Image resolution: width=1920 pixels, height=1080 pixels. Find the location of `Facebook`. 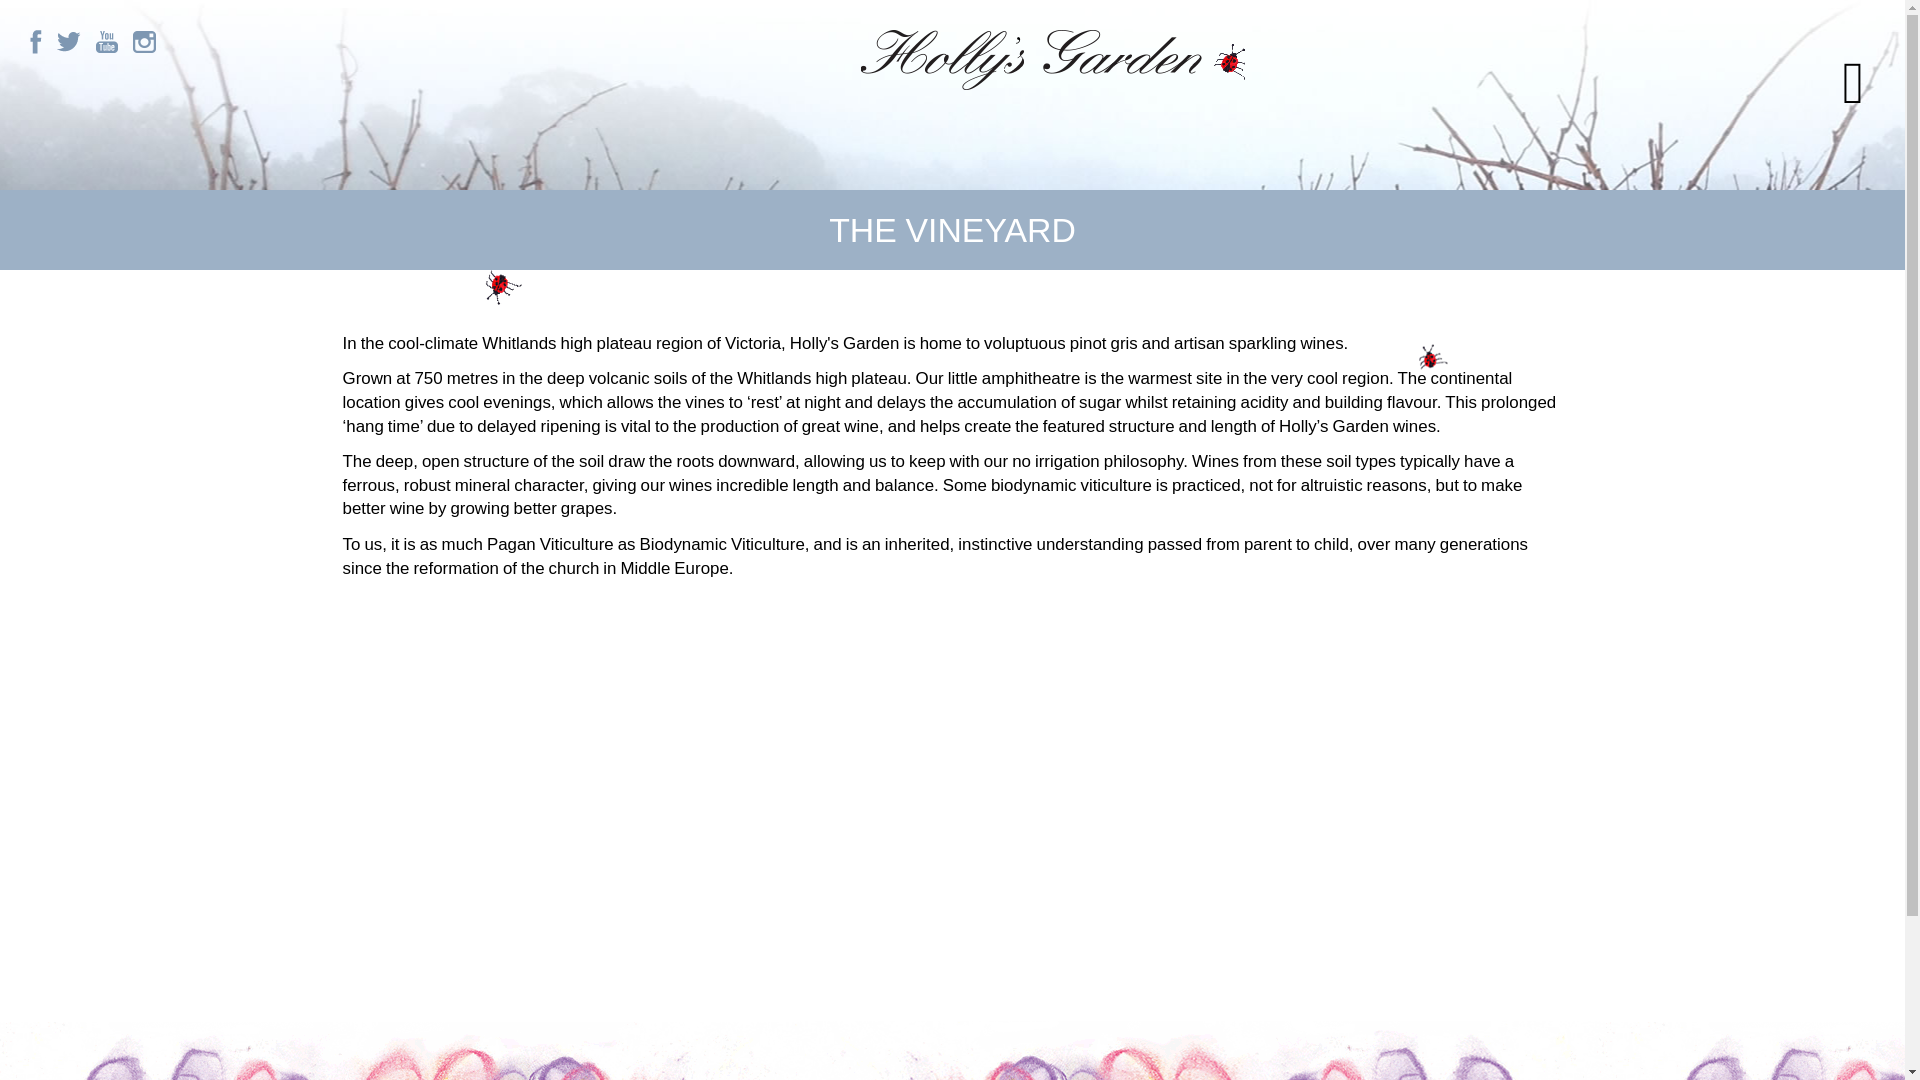

Facebook is located at coordinates (36, 42).